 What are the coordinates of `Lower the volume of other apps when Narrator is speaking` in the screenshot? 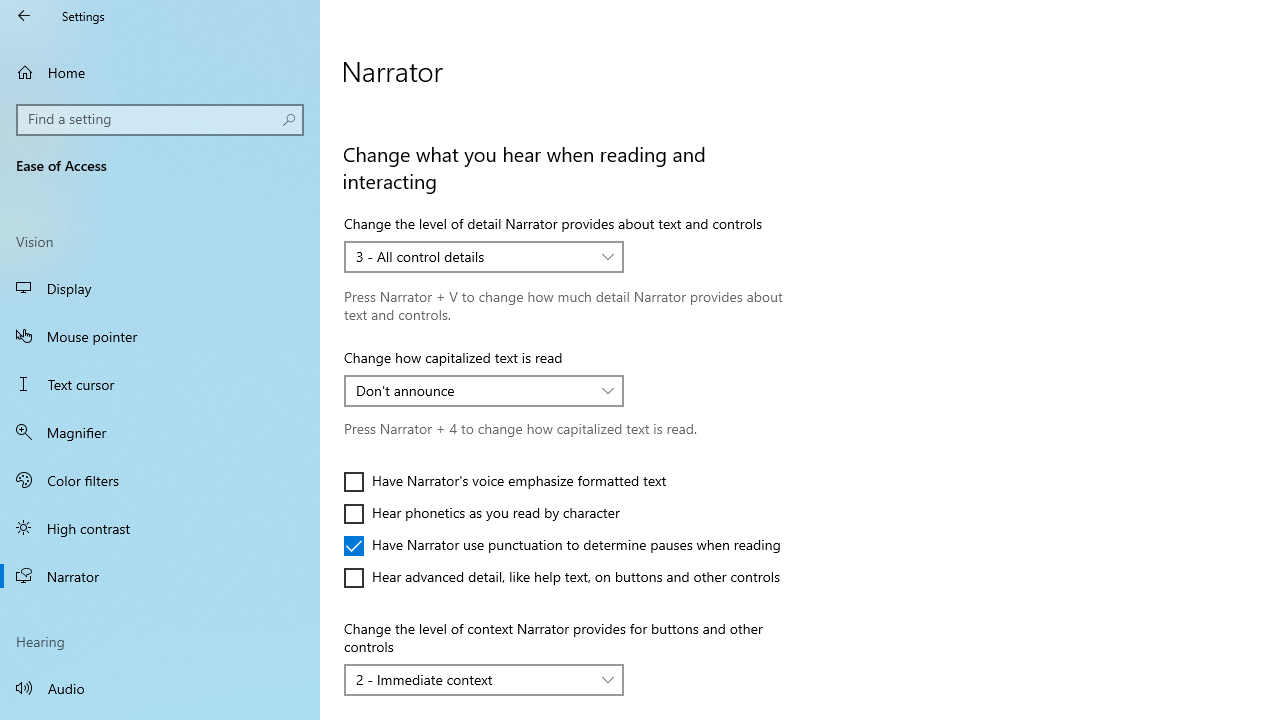 It's located at (539, 5).